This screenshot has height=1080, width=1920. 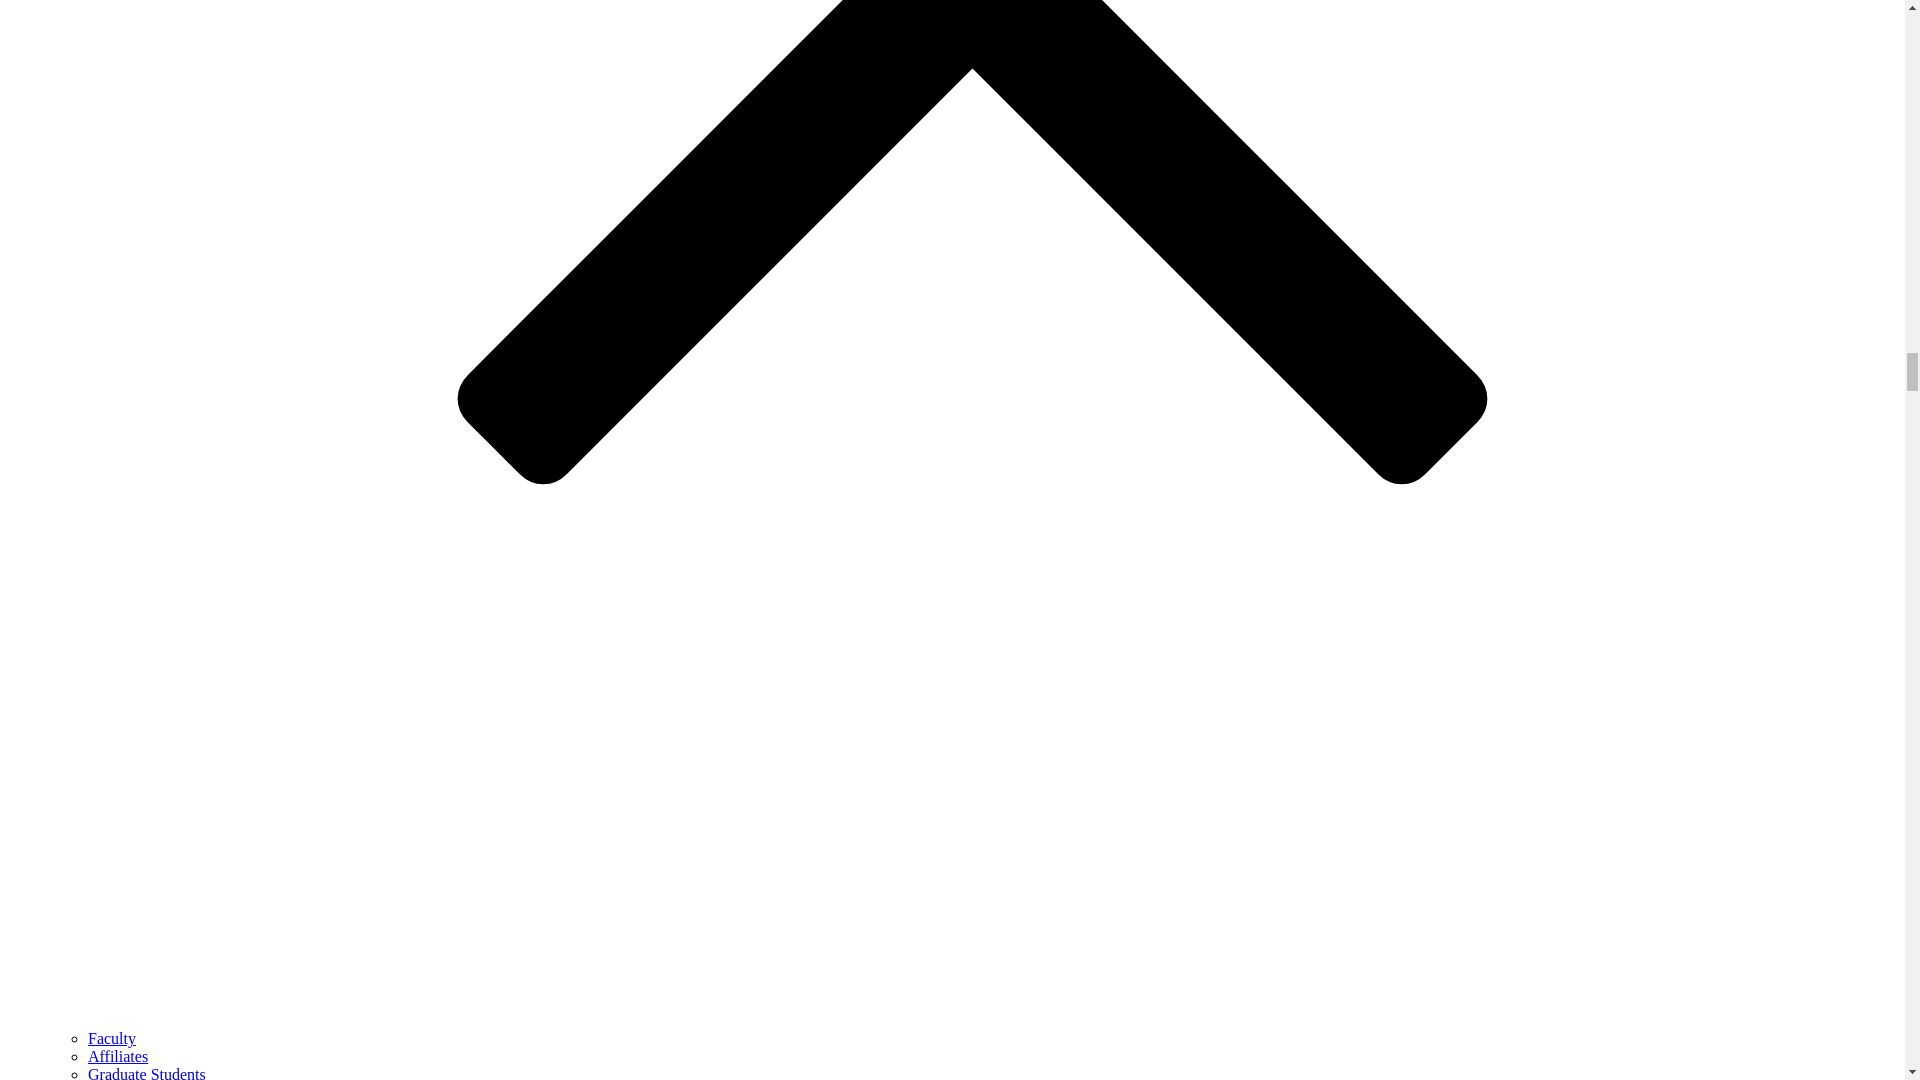 I want to click on Affiliates, so click(x=118, y=1056).